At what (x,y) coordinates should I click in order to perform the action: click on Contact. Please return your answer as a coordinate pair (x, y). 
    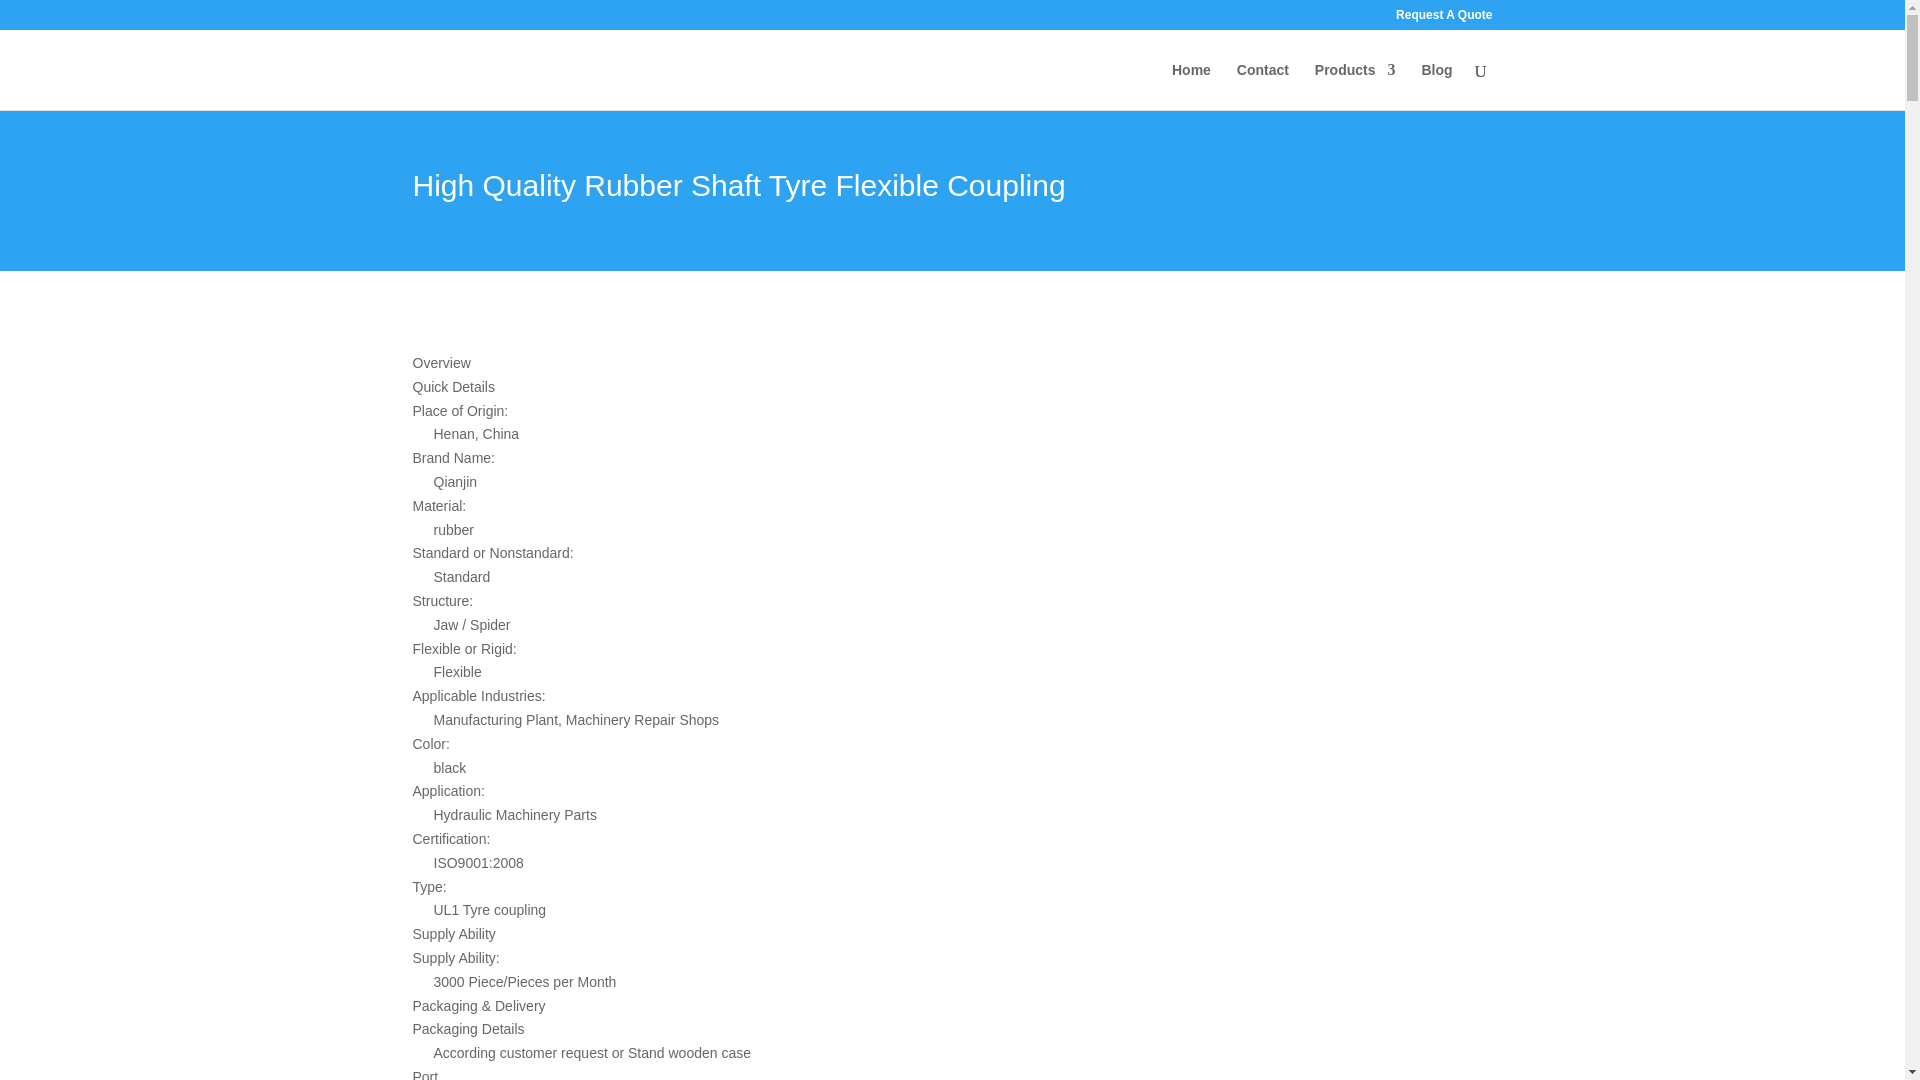
    Looking at the image, I should click on (1262, 86).